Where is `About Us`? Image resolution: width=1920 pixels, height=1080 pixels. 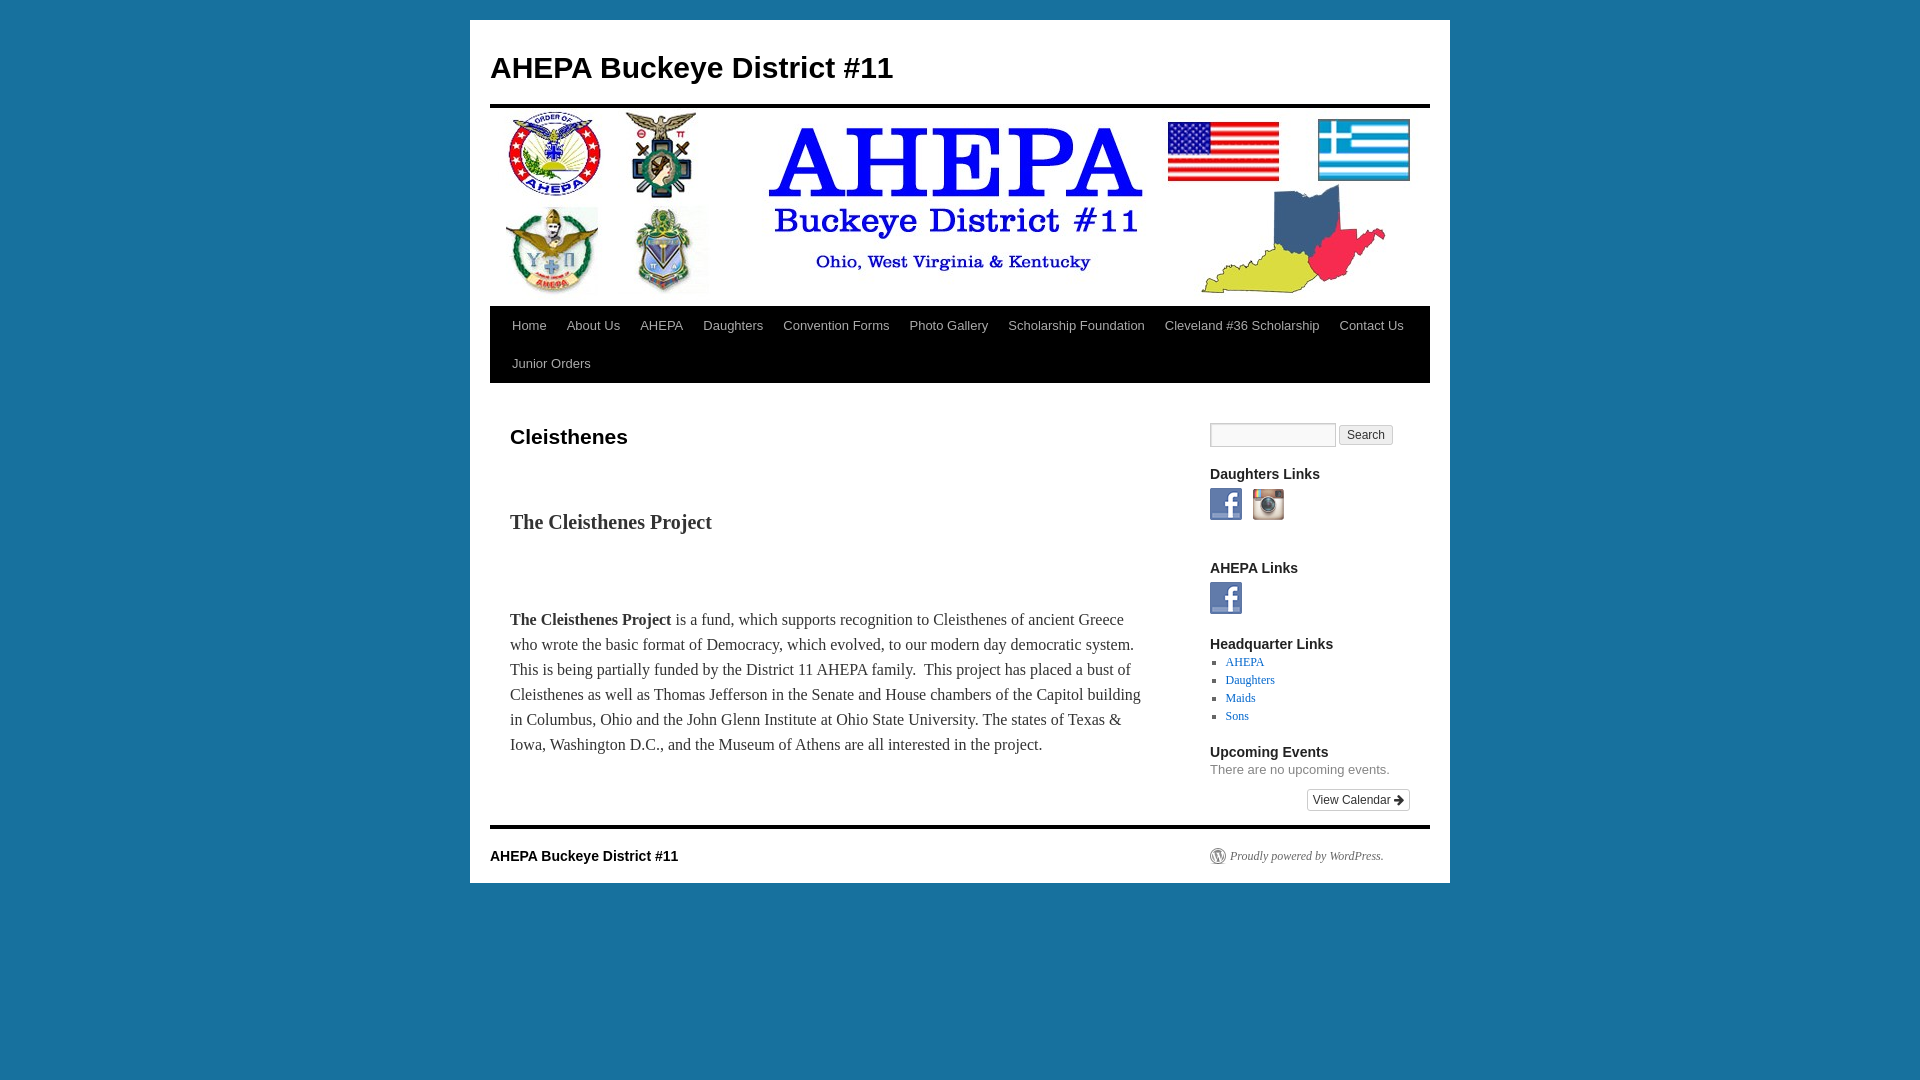
About Us is located at coordinates (592, 325).